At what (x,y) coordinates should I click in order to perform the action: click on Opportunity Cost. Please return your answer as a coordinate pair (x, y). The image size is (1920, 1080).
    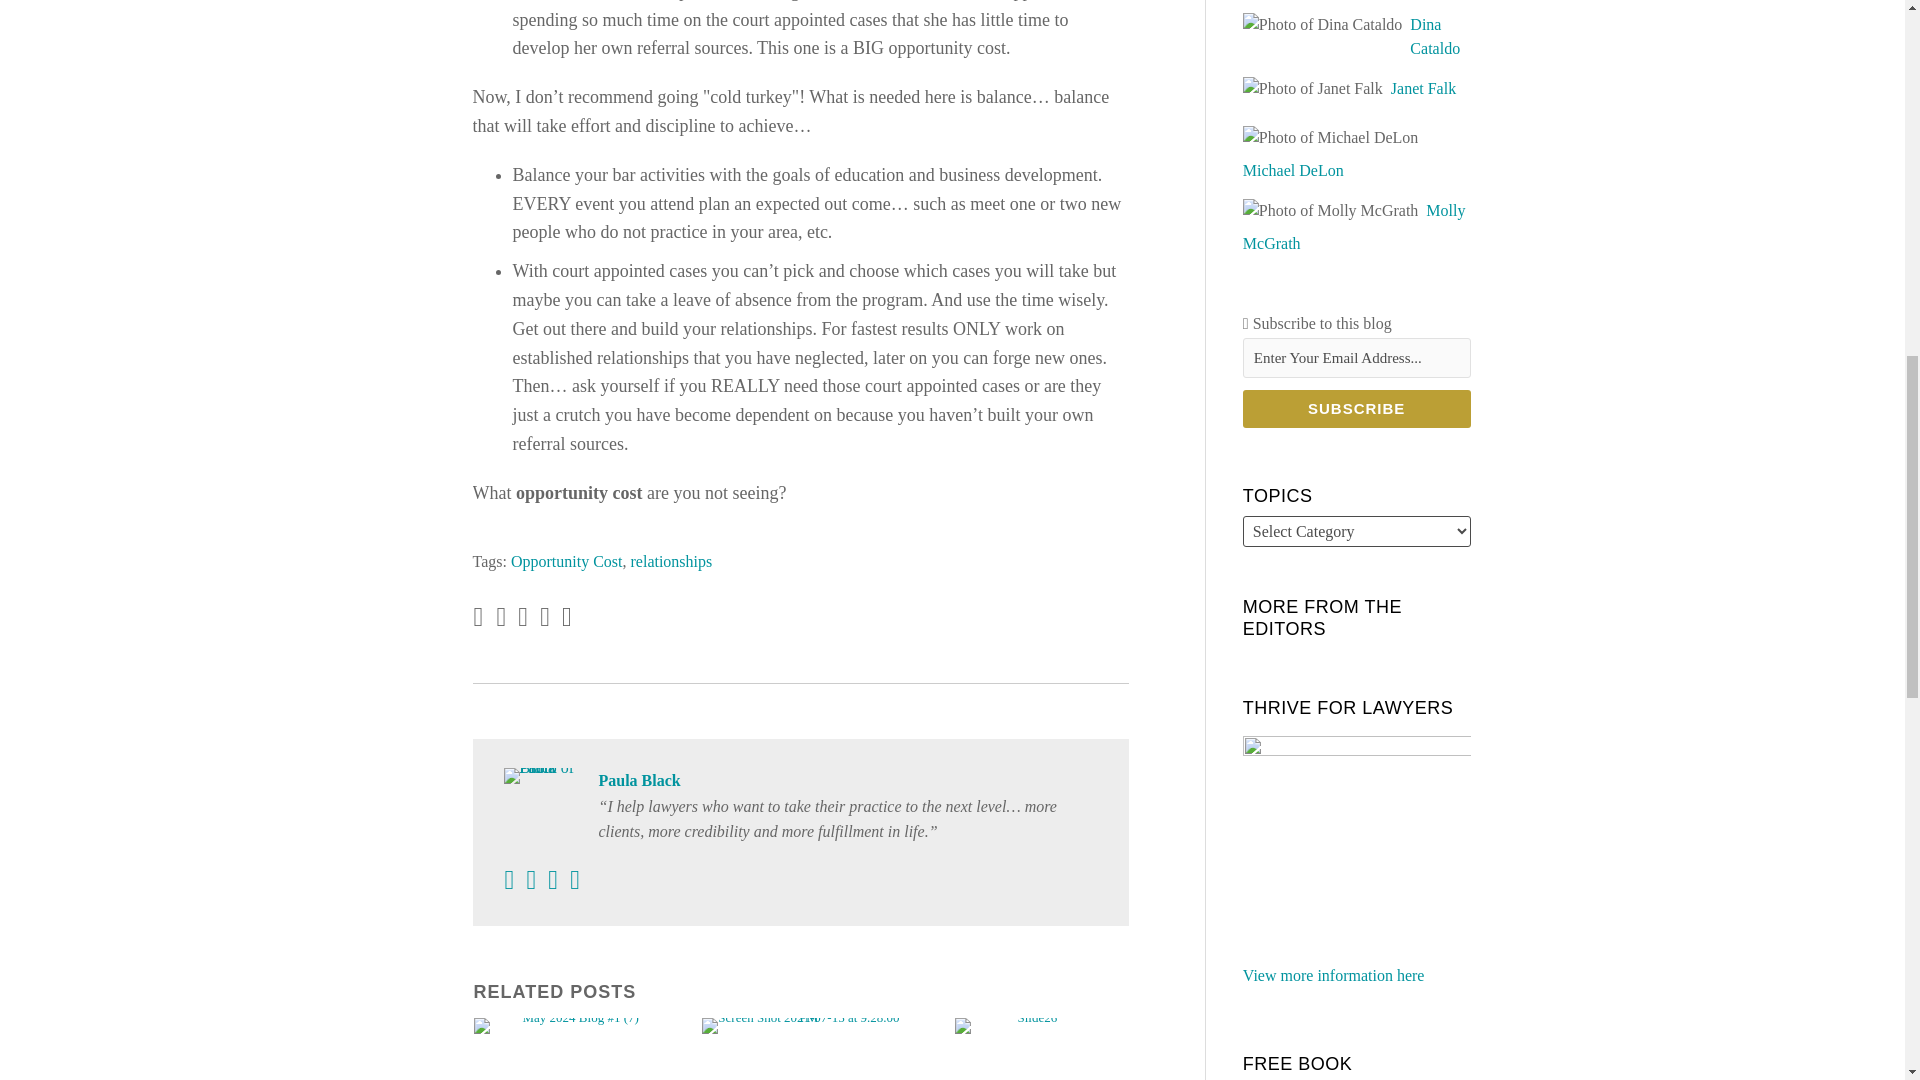
    Looking at the image, I should click on (566, 561).